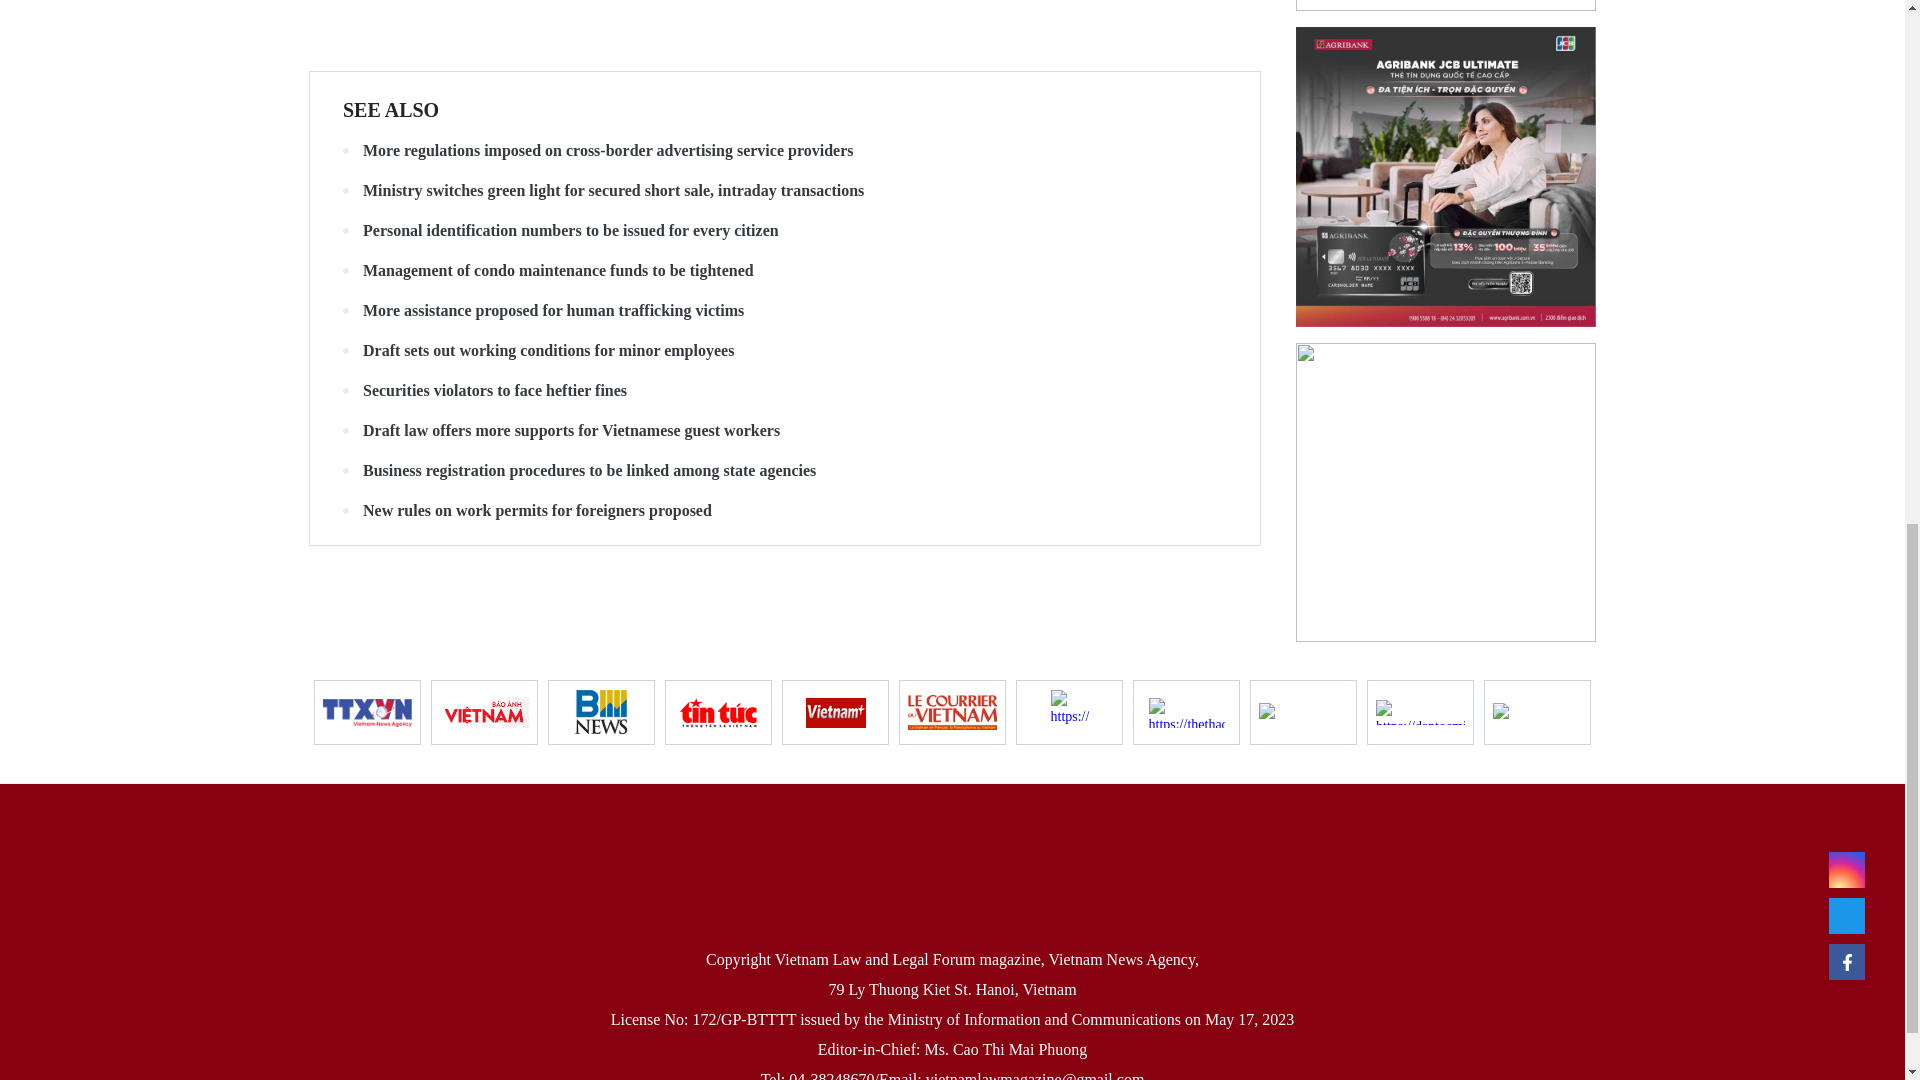 This screenshot has height=1080, width=1920. What do you see at coordinates (784, 310) in the screenshot?
I see `More assistance proposed for human trafficking victims` at bounding box center [784, 310].